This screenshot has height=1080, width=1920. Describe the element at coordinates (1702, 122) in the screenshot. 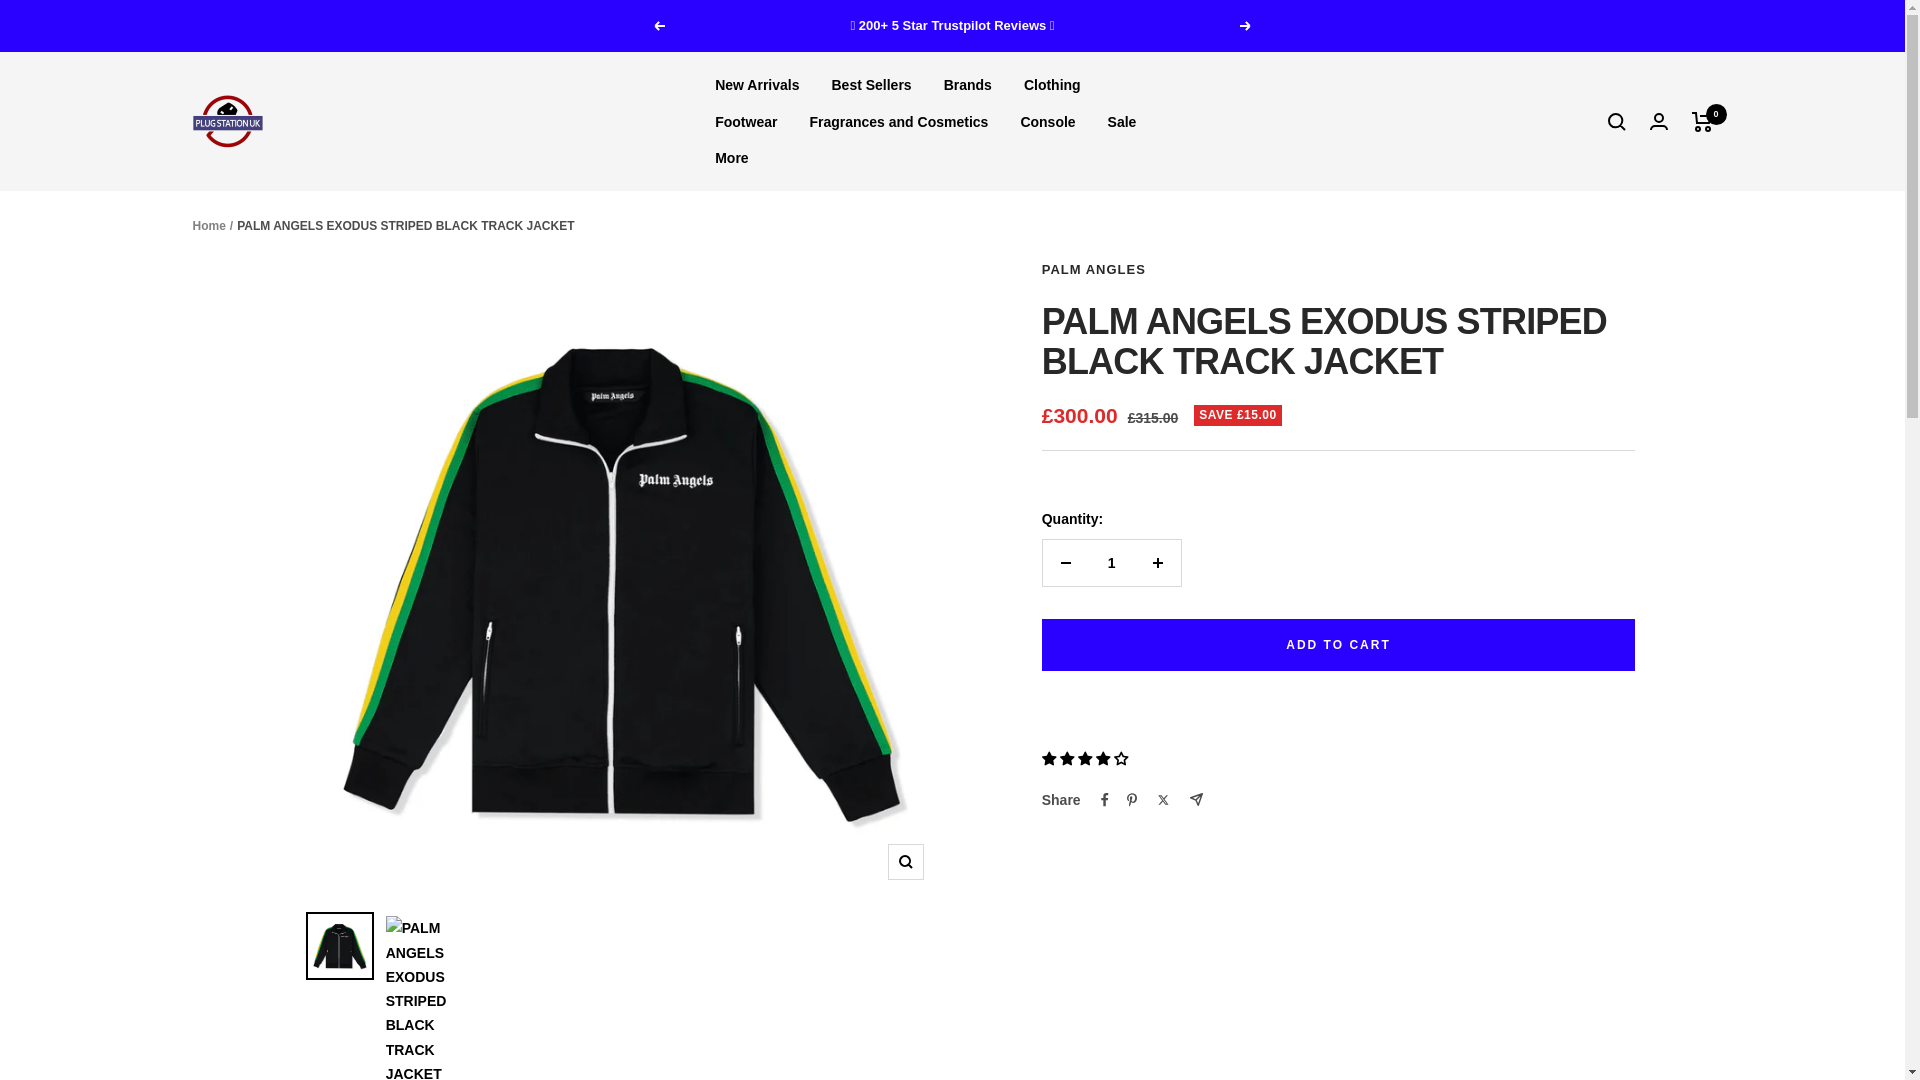

I see `0` at that location.